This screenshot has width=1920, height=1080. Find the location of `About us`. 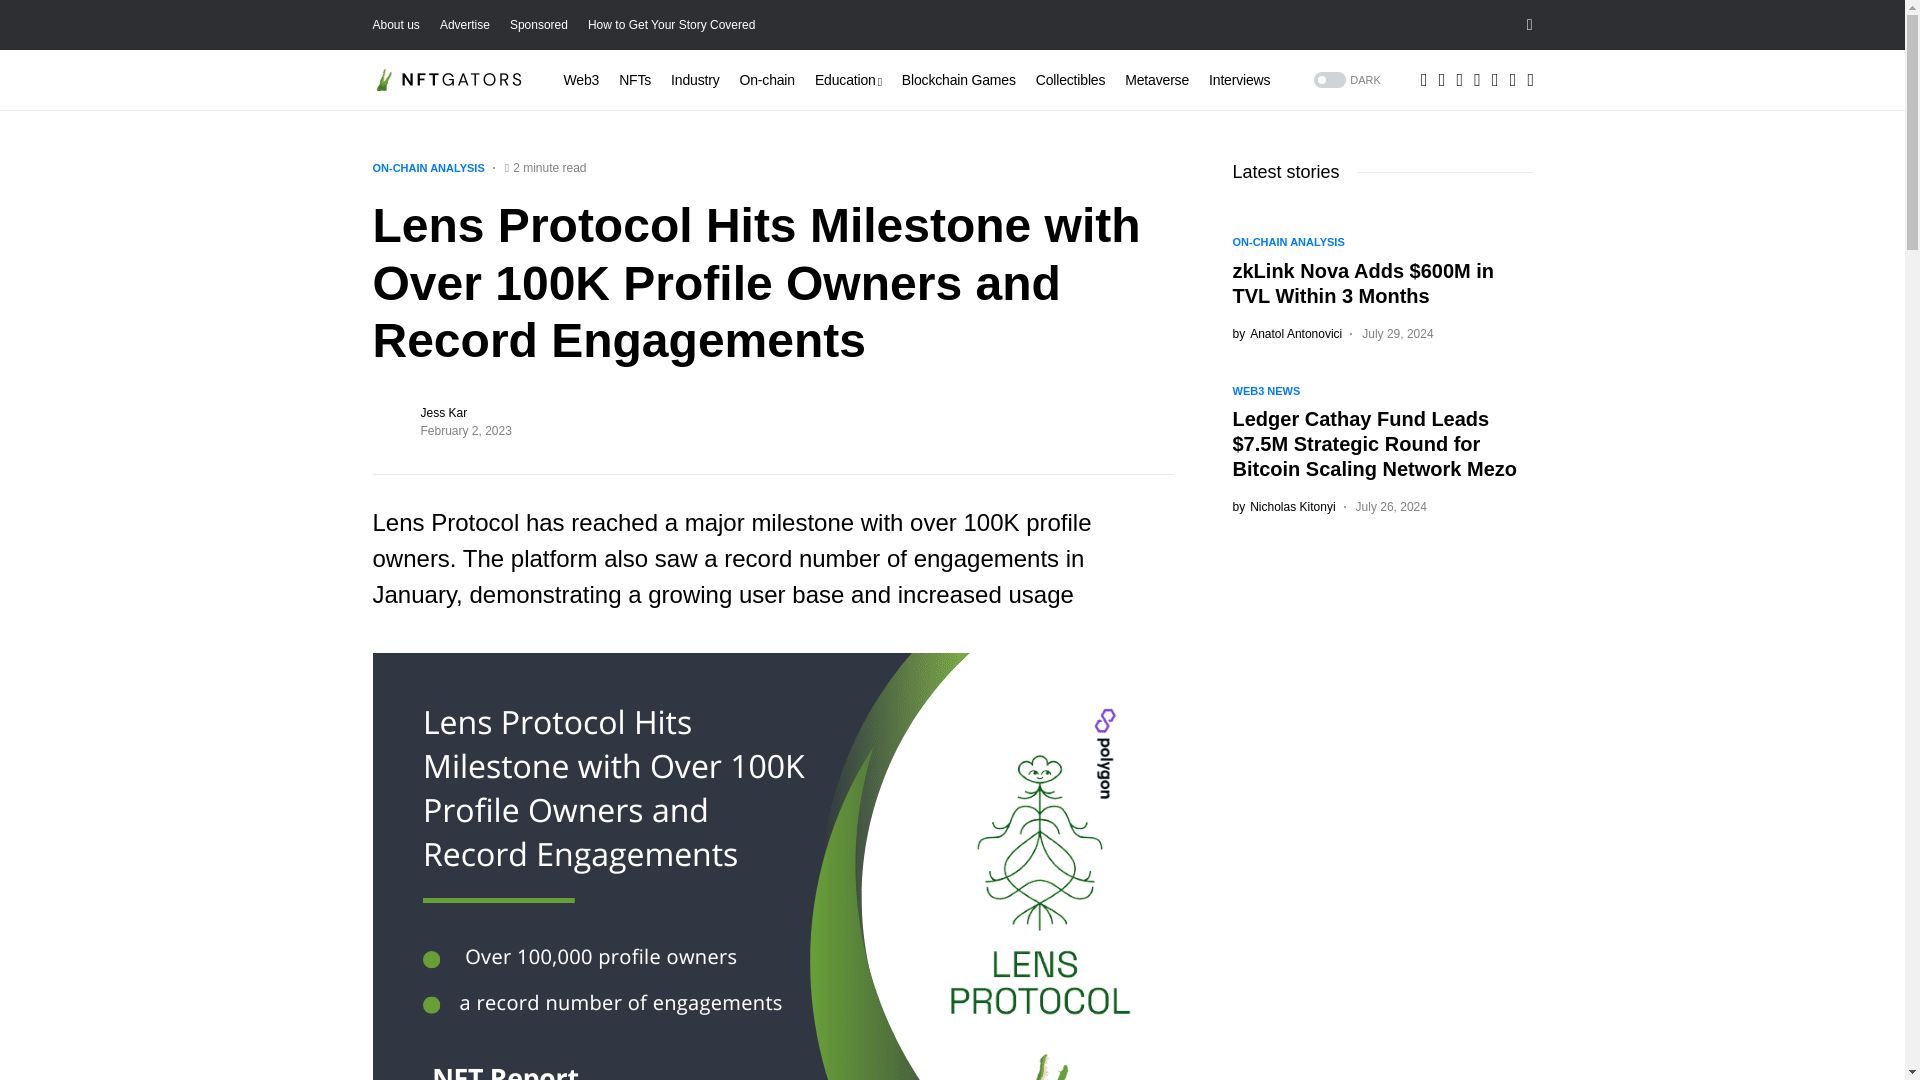

About us is located at coordinates (395, 25).